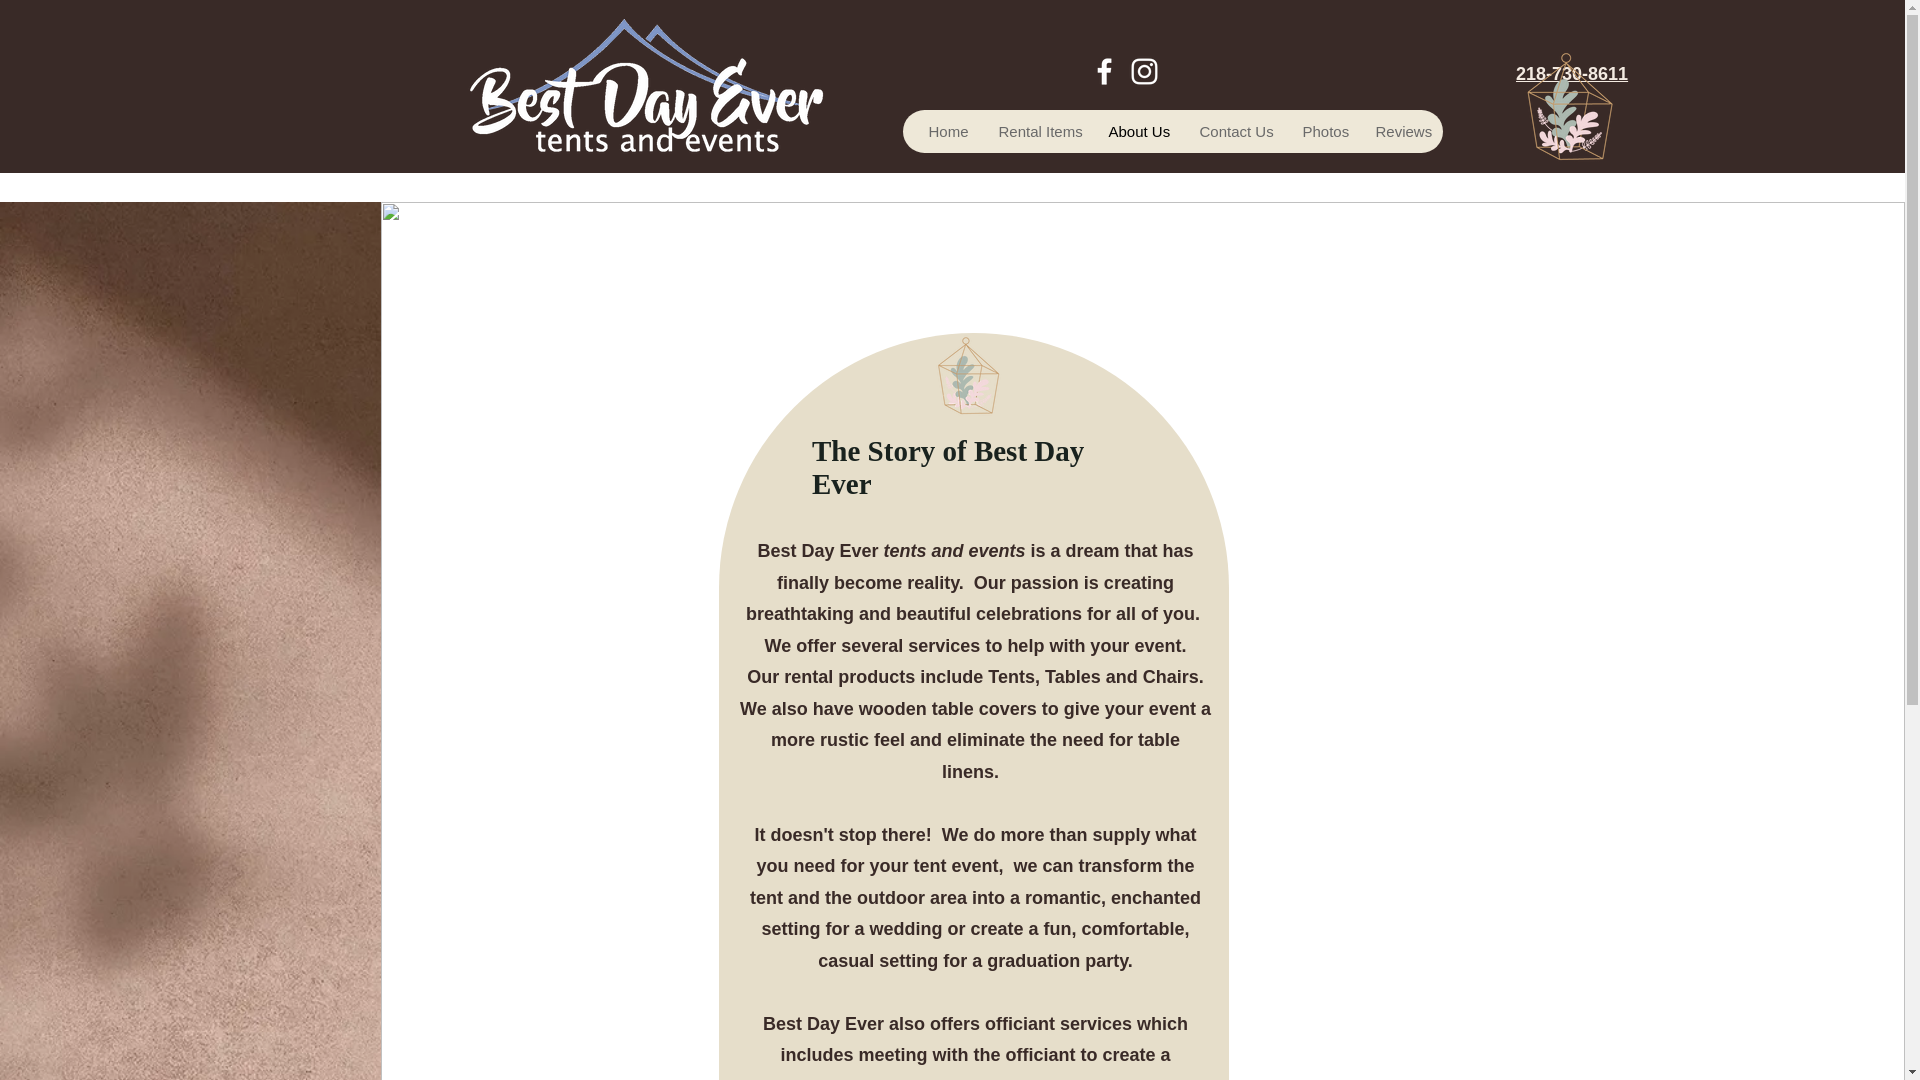 Image resolution: width=1920 pixels, height=1080 pixels. Describe the element at coordinates (1322, 132) in the screenshot. I see `Photos` at that location.